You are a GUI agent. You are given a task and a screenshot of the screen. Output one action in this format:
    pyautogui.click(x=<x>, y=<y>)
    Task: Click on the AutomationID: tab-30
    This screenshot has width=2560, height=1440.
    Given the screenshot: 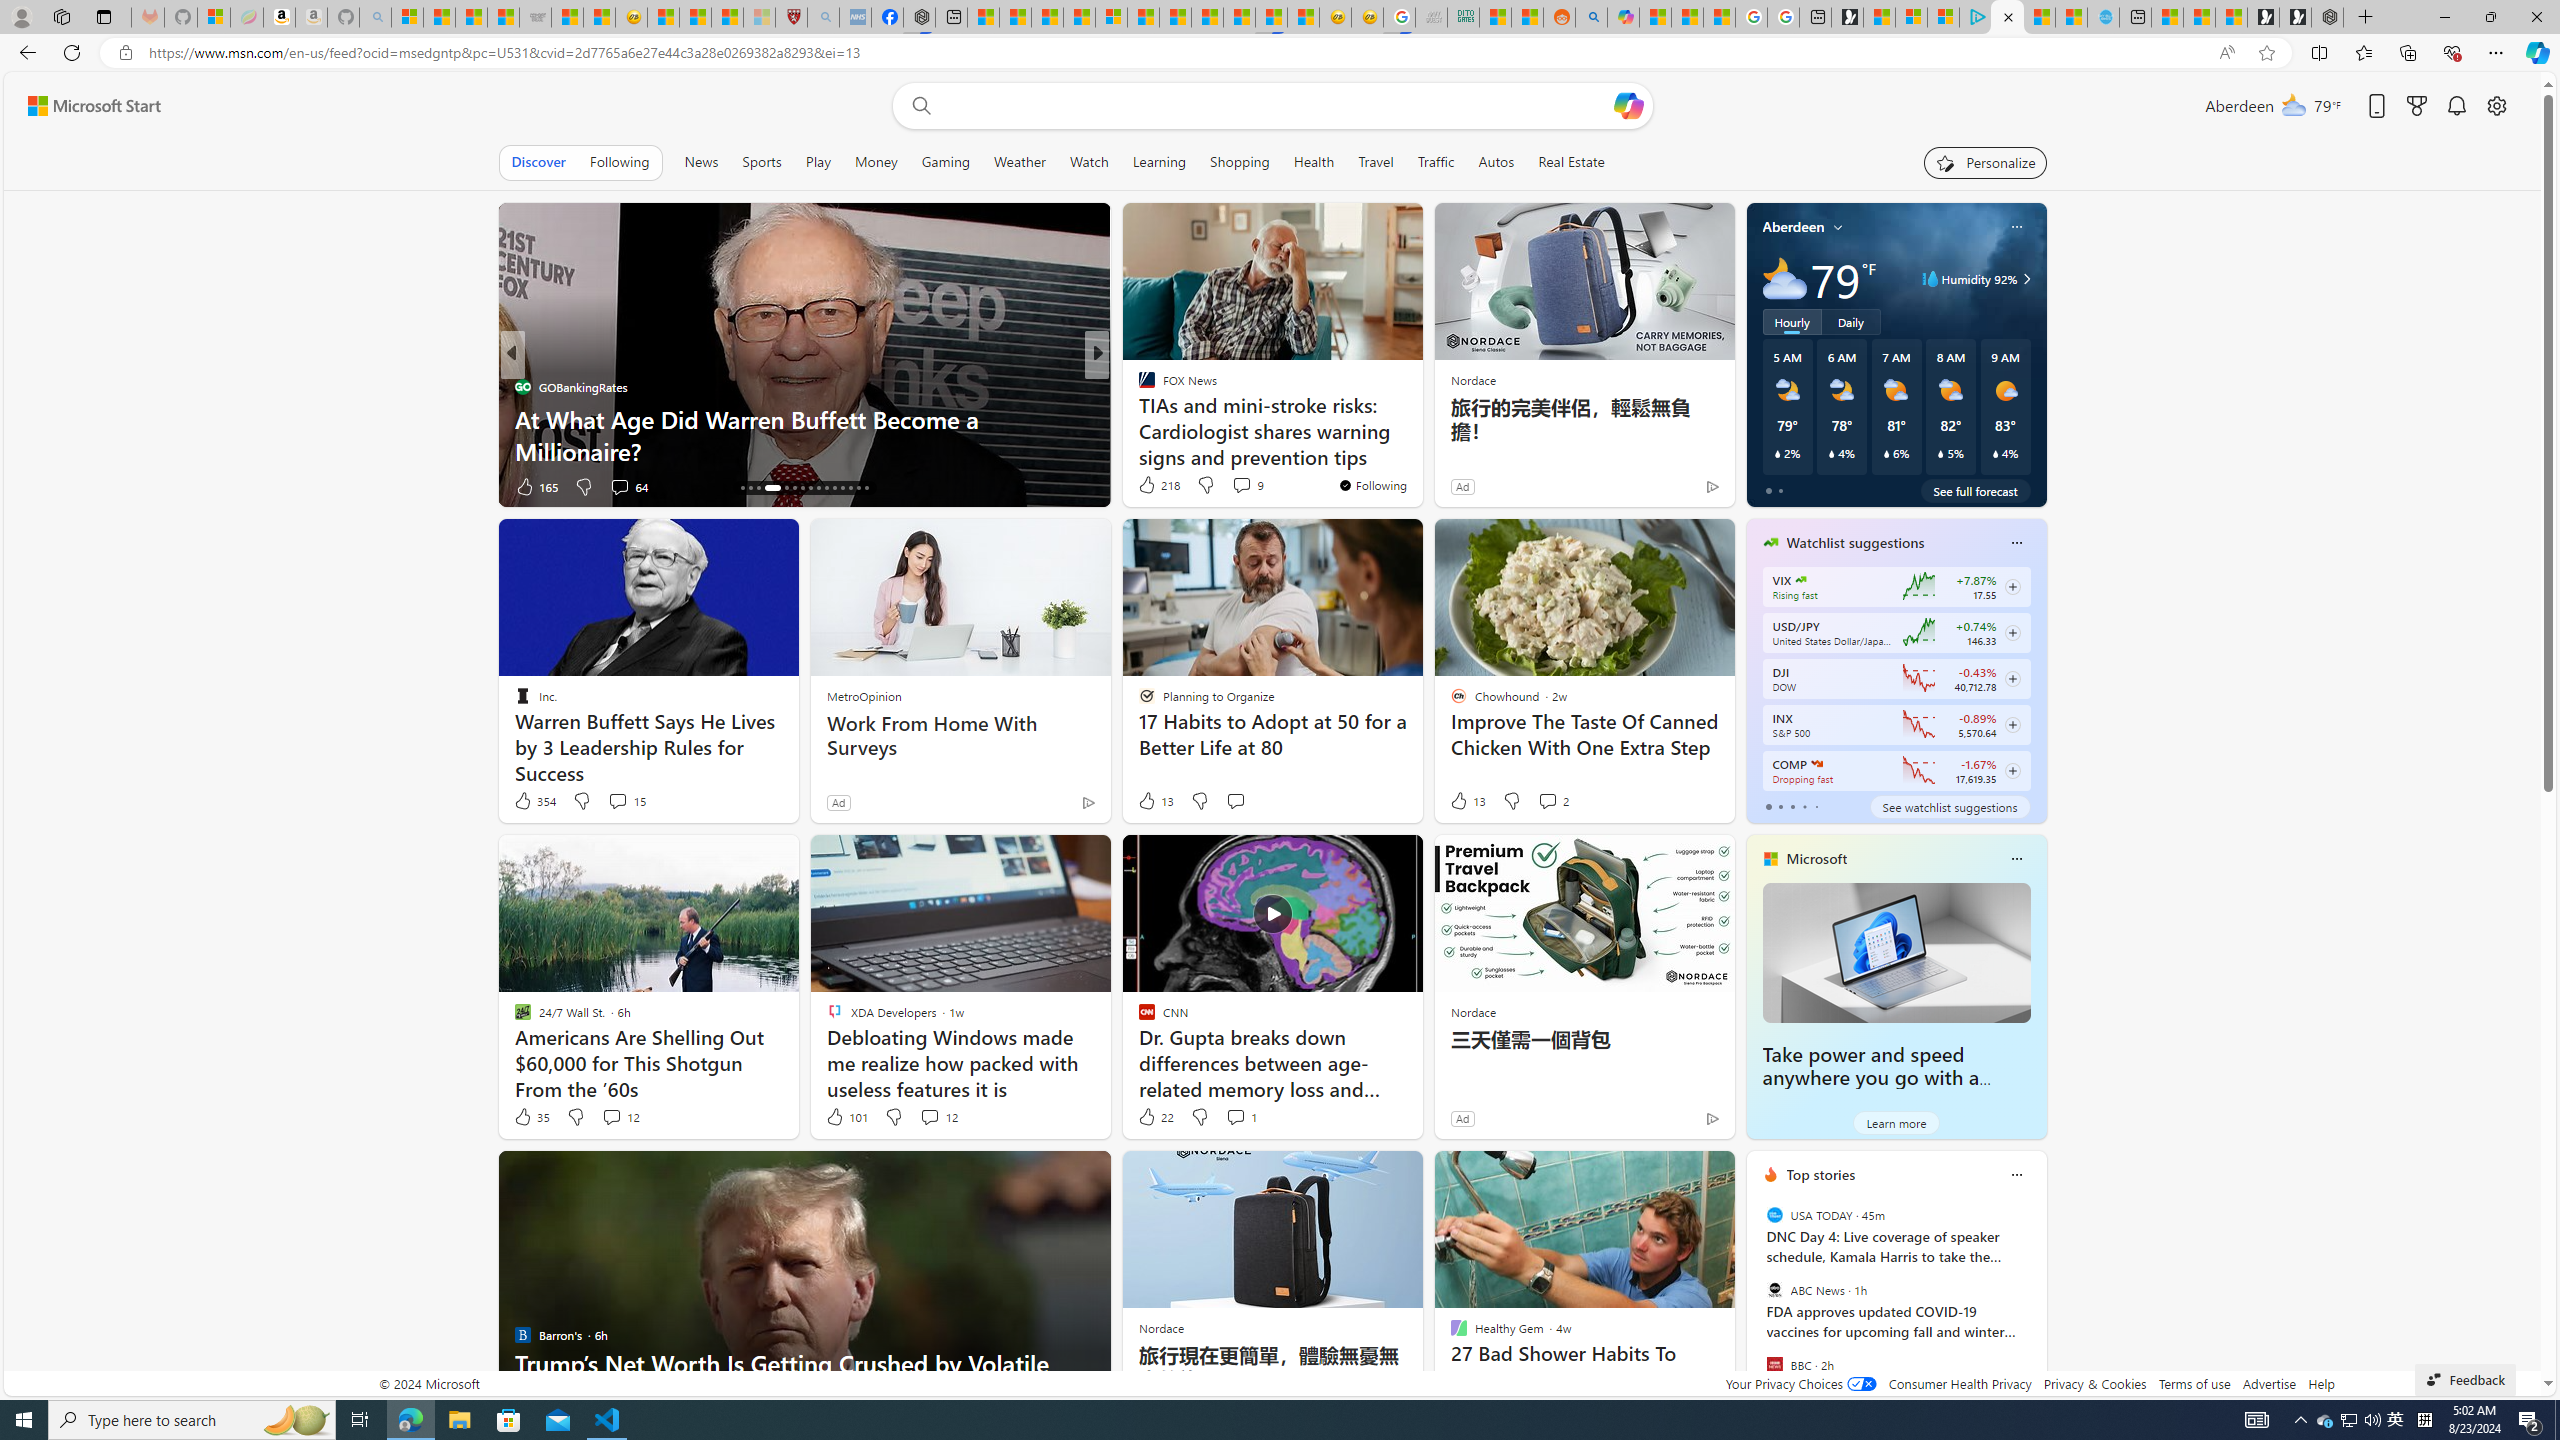 What is the action you would take?
    pyautogui.click(x=866, y=488)
    